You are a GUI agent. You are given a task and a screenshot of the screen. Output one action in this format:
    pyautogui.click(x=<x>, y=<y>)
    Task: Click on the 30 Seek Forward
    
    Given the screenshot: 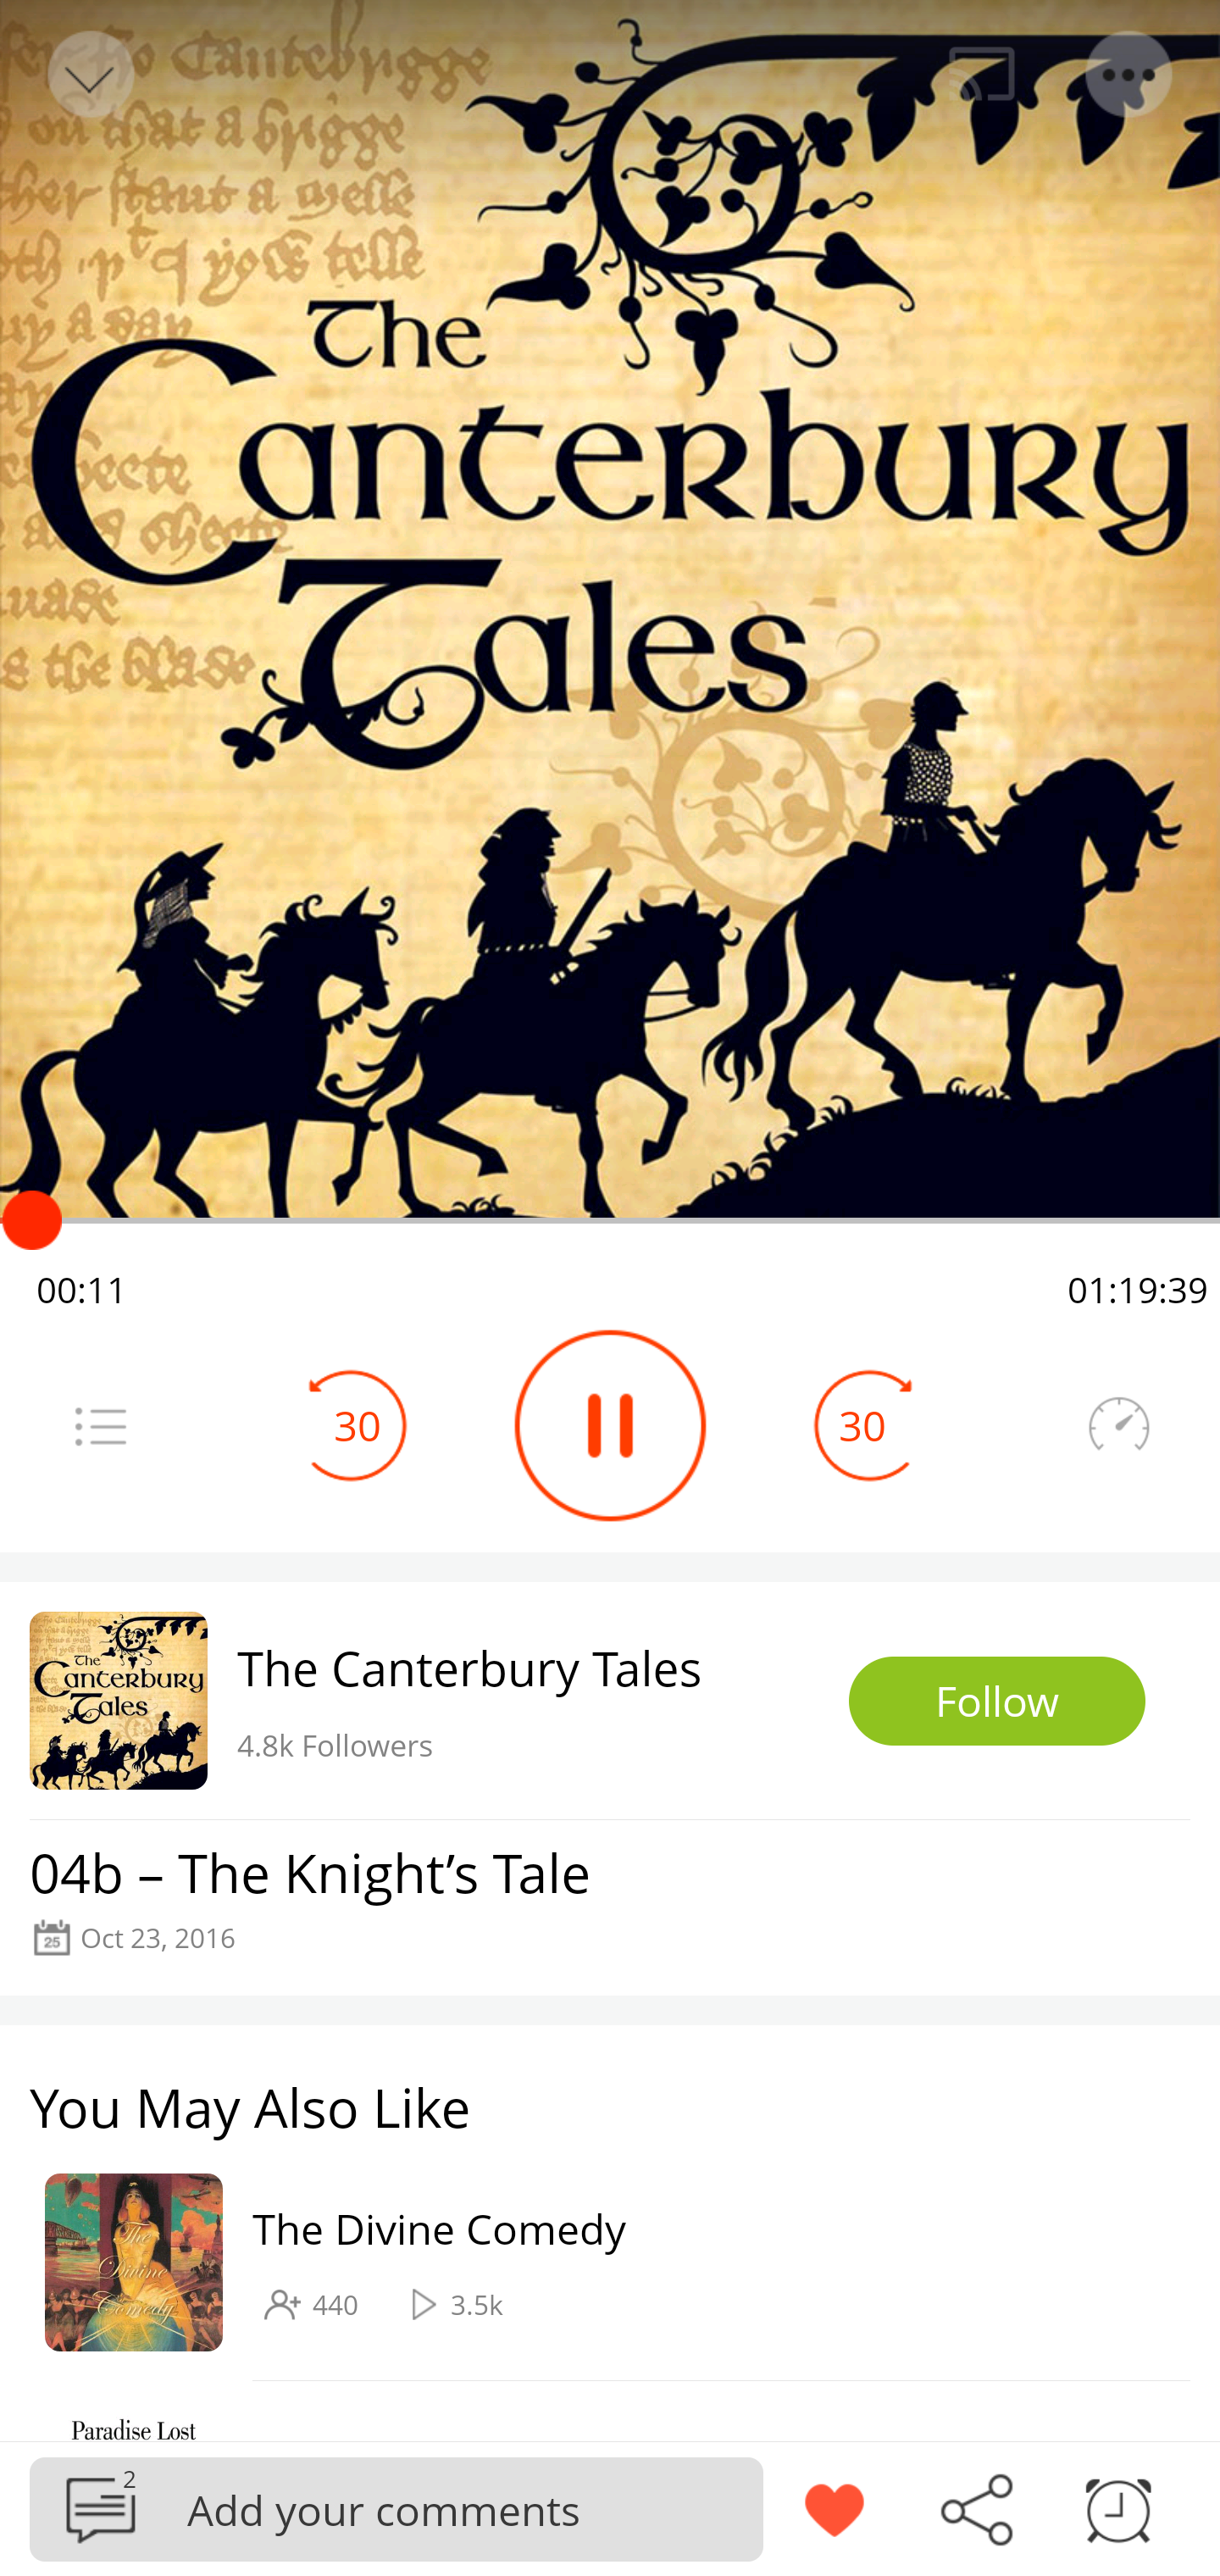 What is the action you would take?
    pyautogui.click(x=862, y=1425)
    